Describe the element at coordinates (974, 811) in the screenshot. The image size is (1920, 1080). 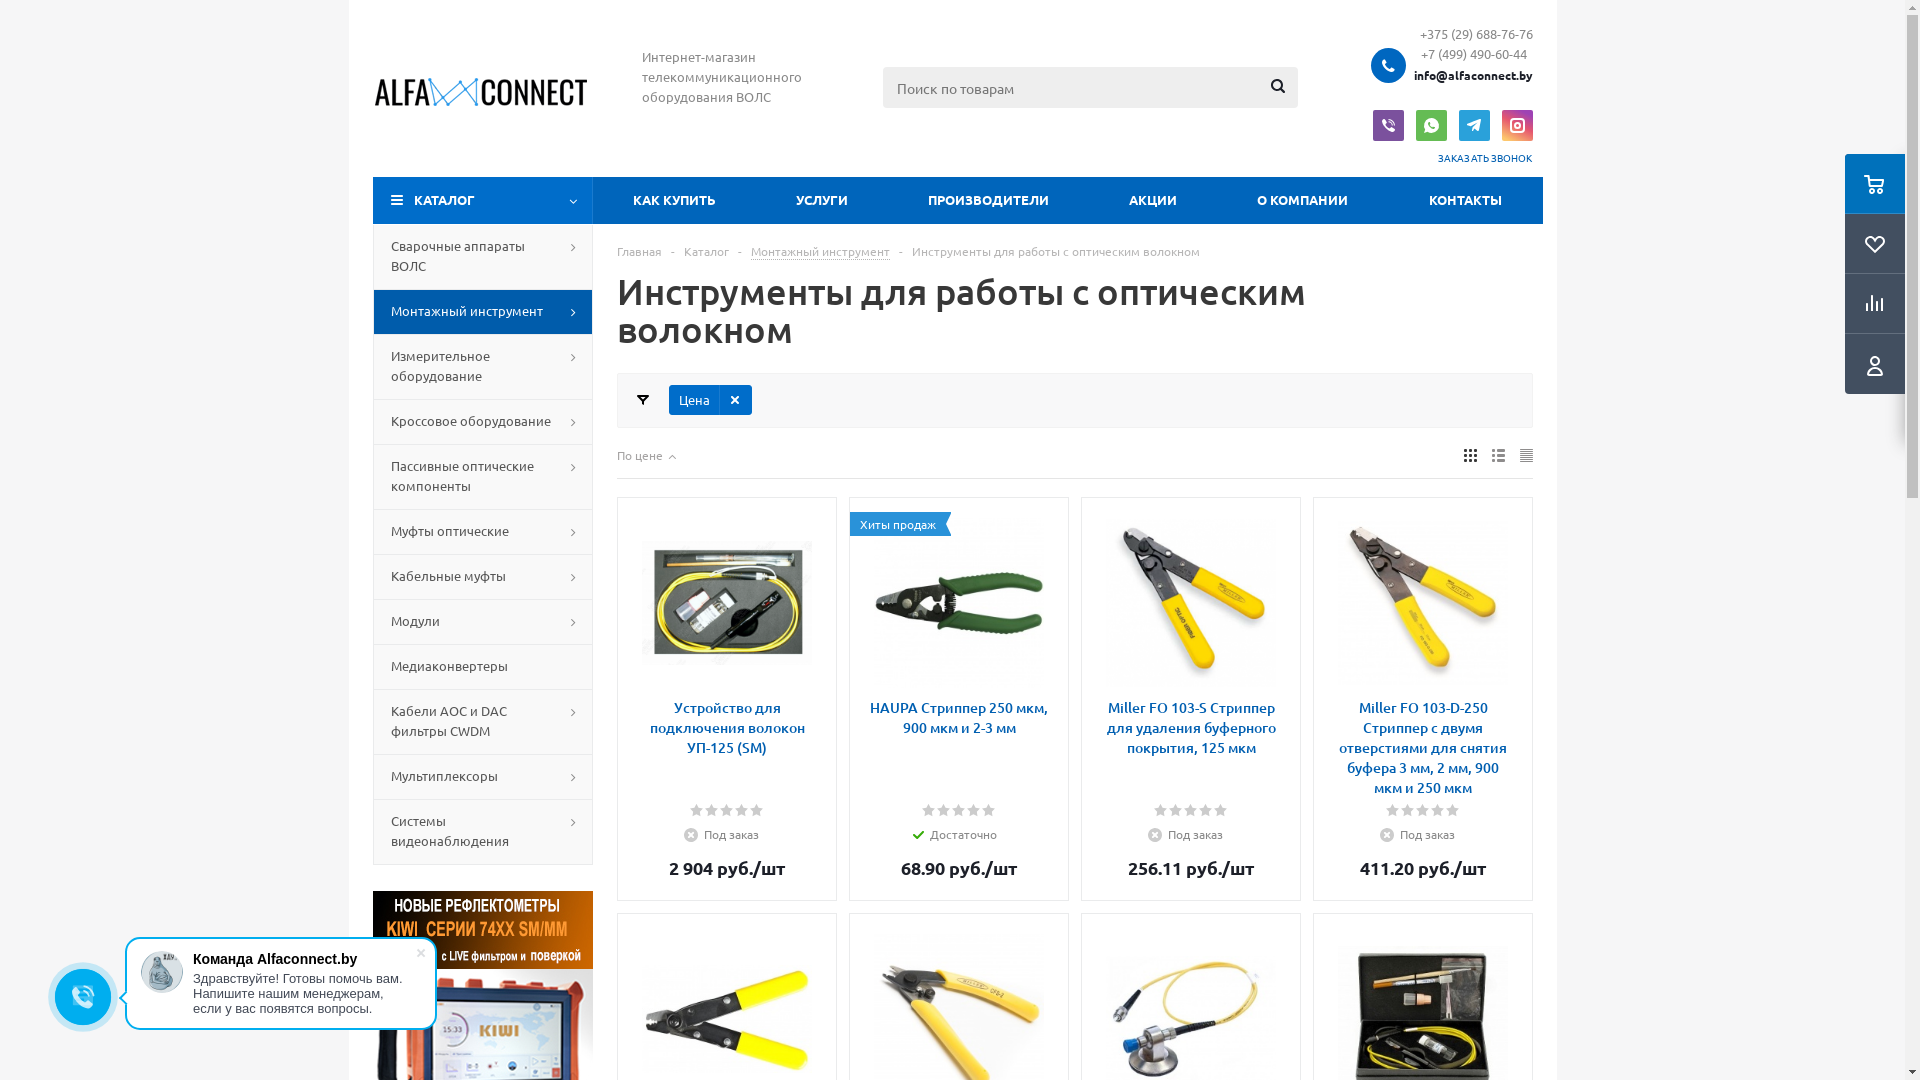
I see `4` at that location.